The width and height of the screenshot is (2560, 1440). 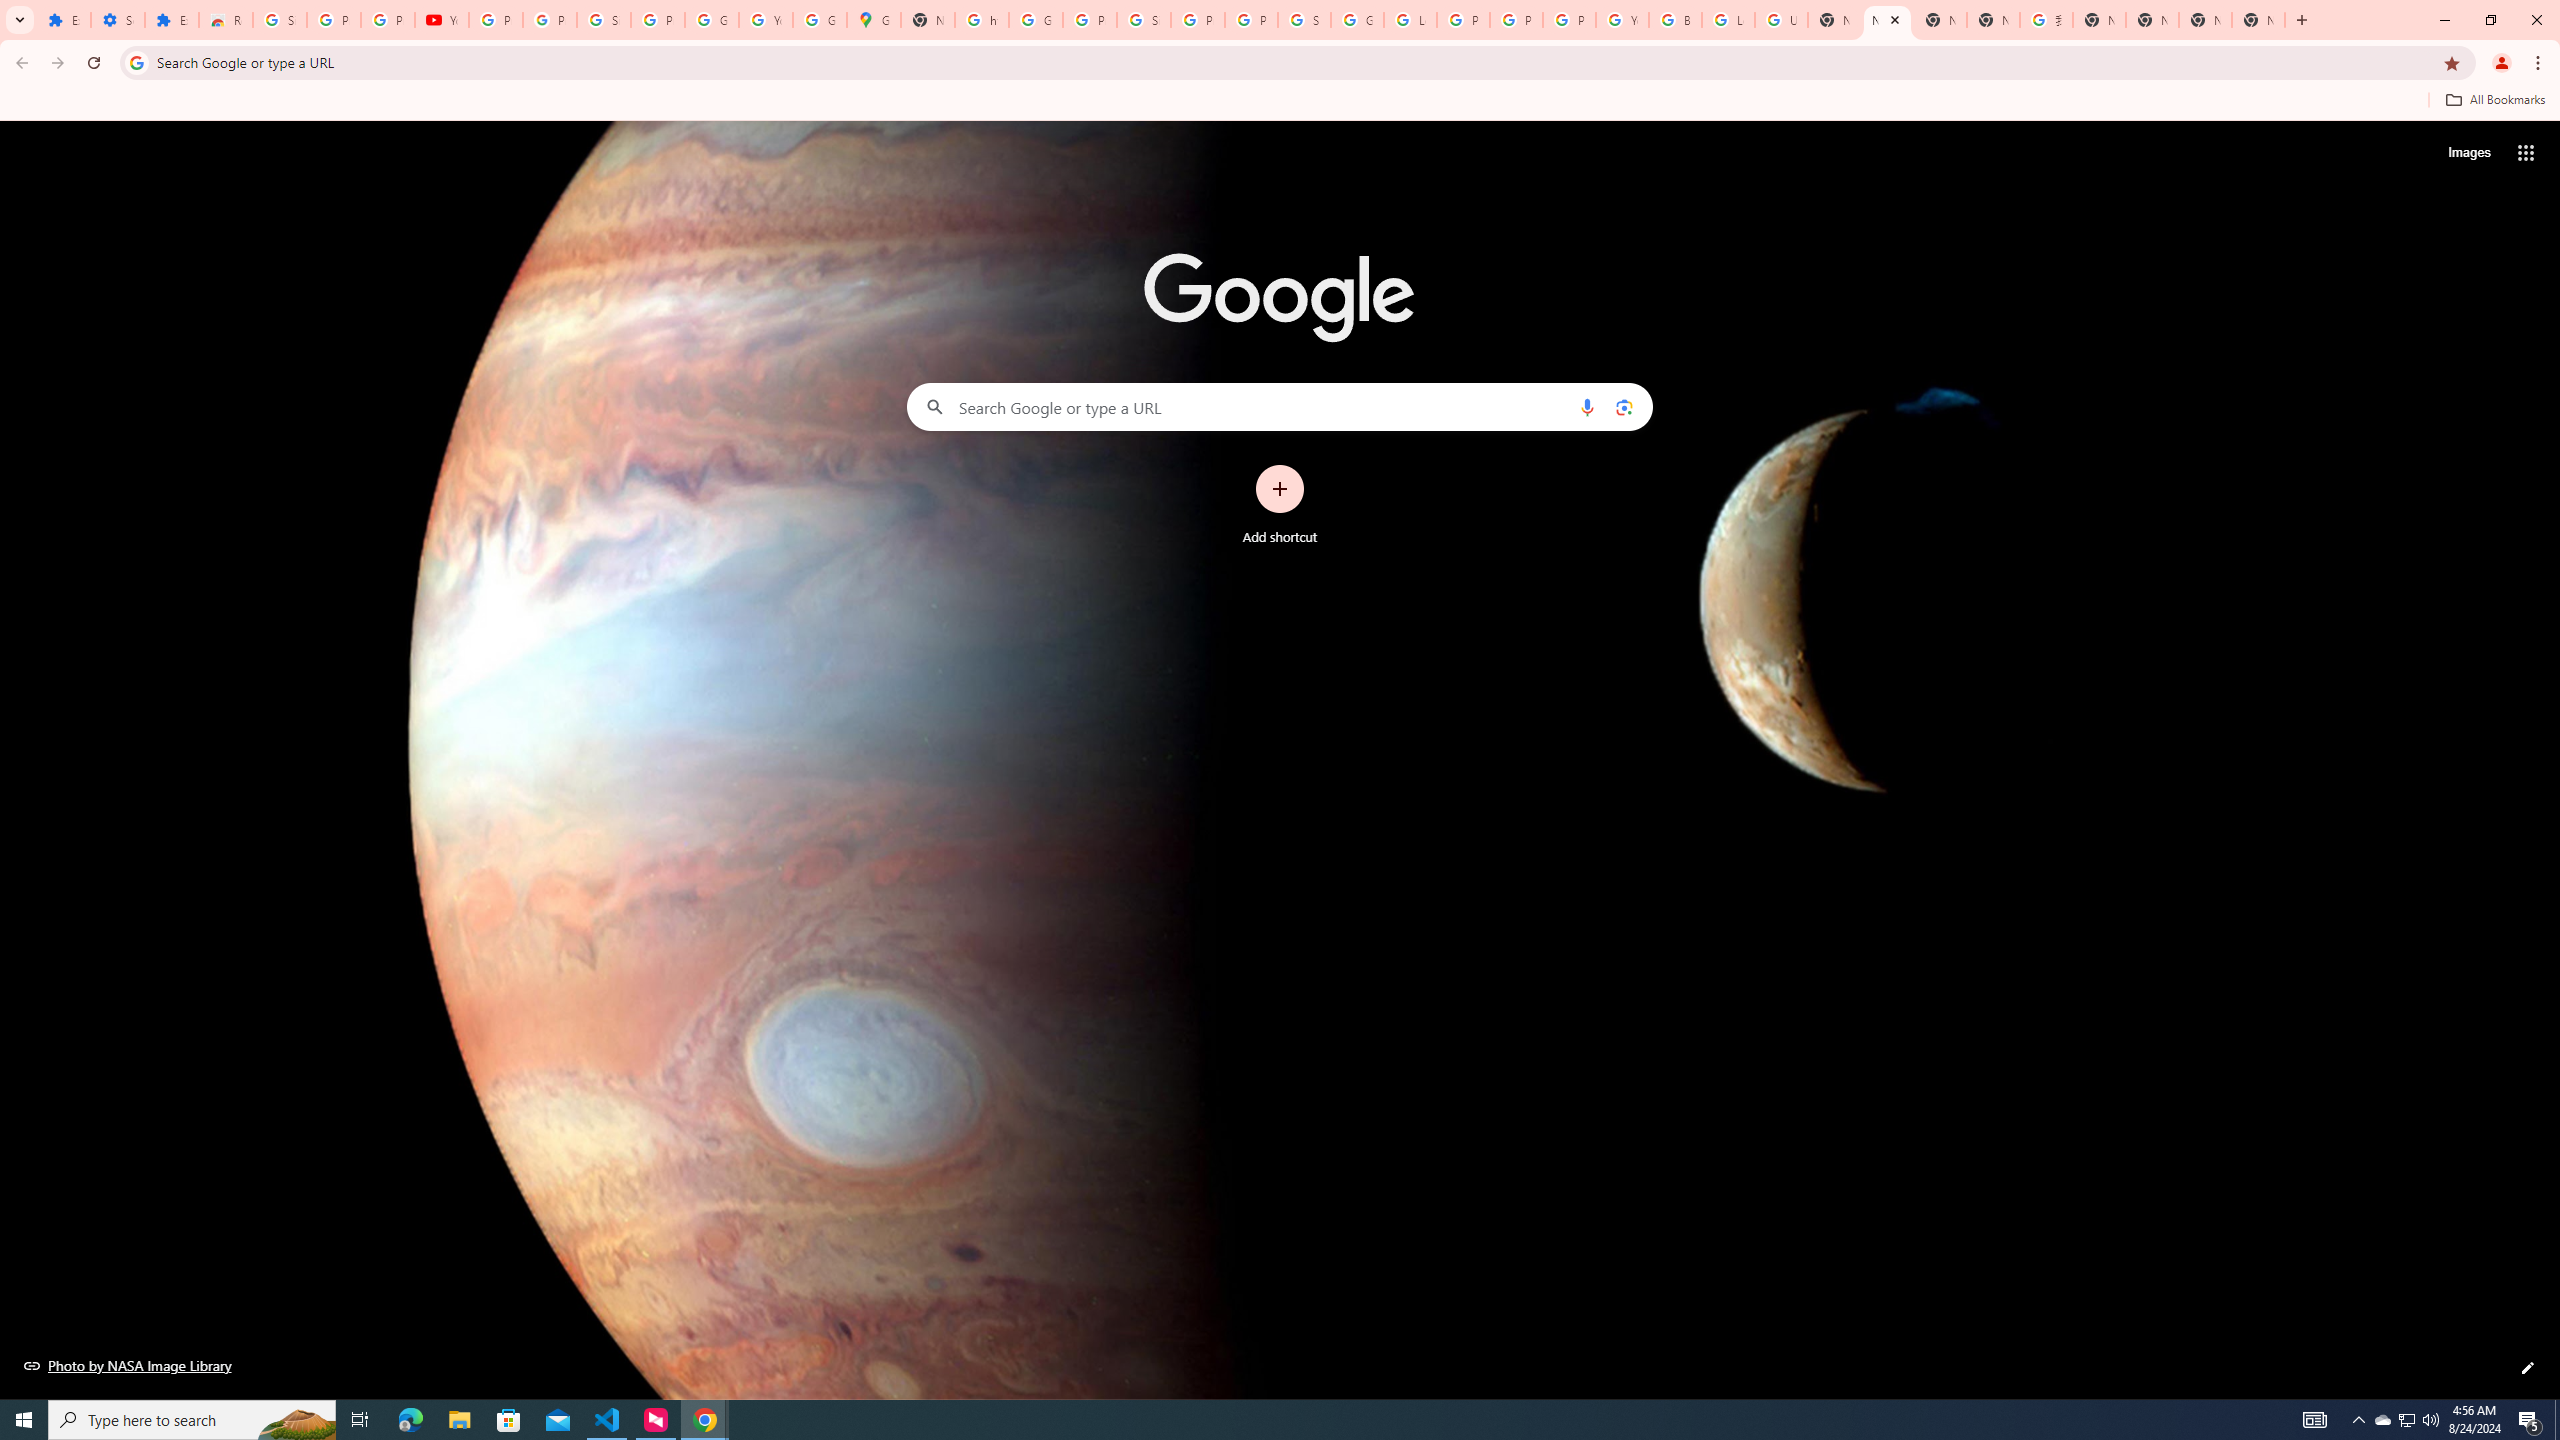 What do you see at coordinates (1886, 20) in the screenshot?
I see `New Tab` at bounding box center [1886, 20].